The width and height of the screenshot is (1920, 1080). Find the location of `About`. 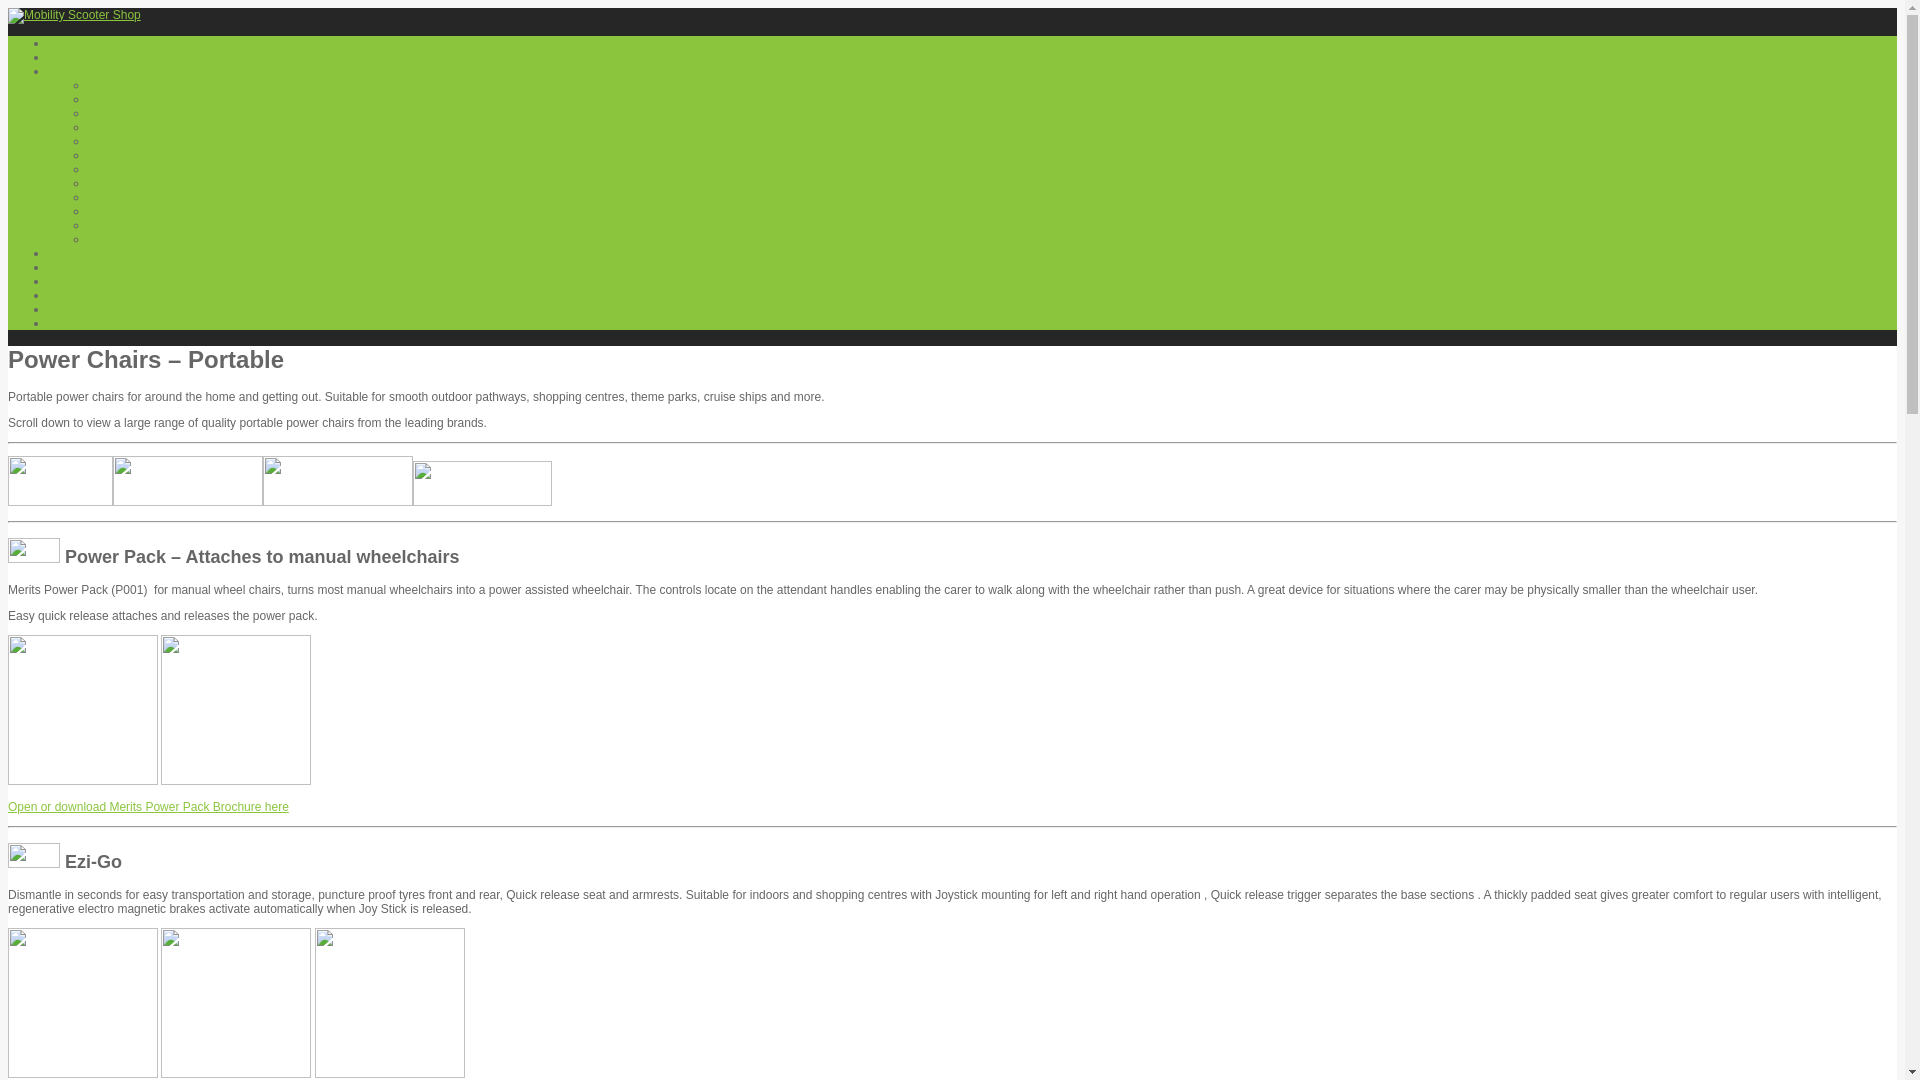

About is located at coordinates (64, 253).